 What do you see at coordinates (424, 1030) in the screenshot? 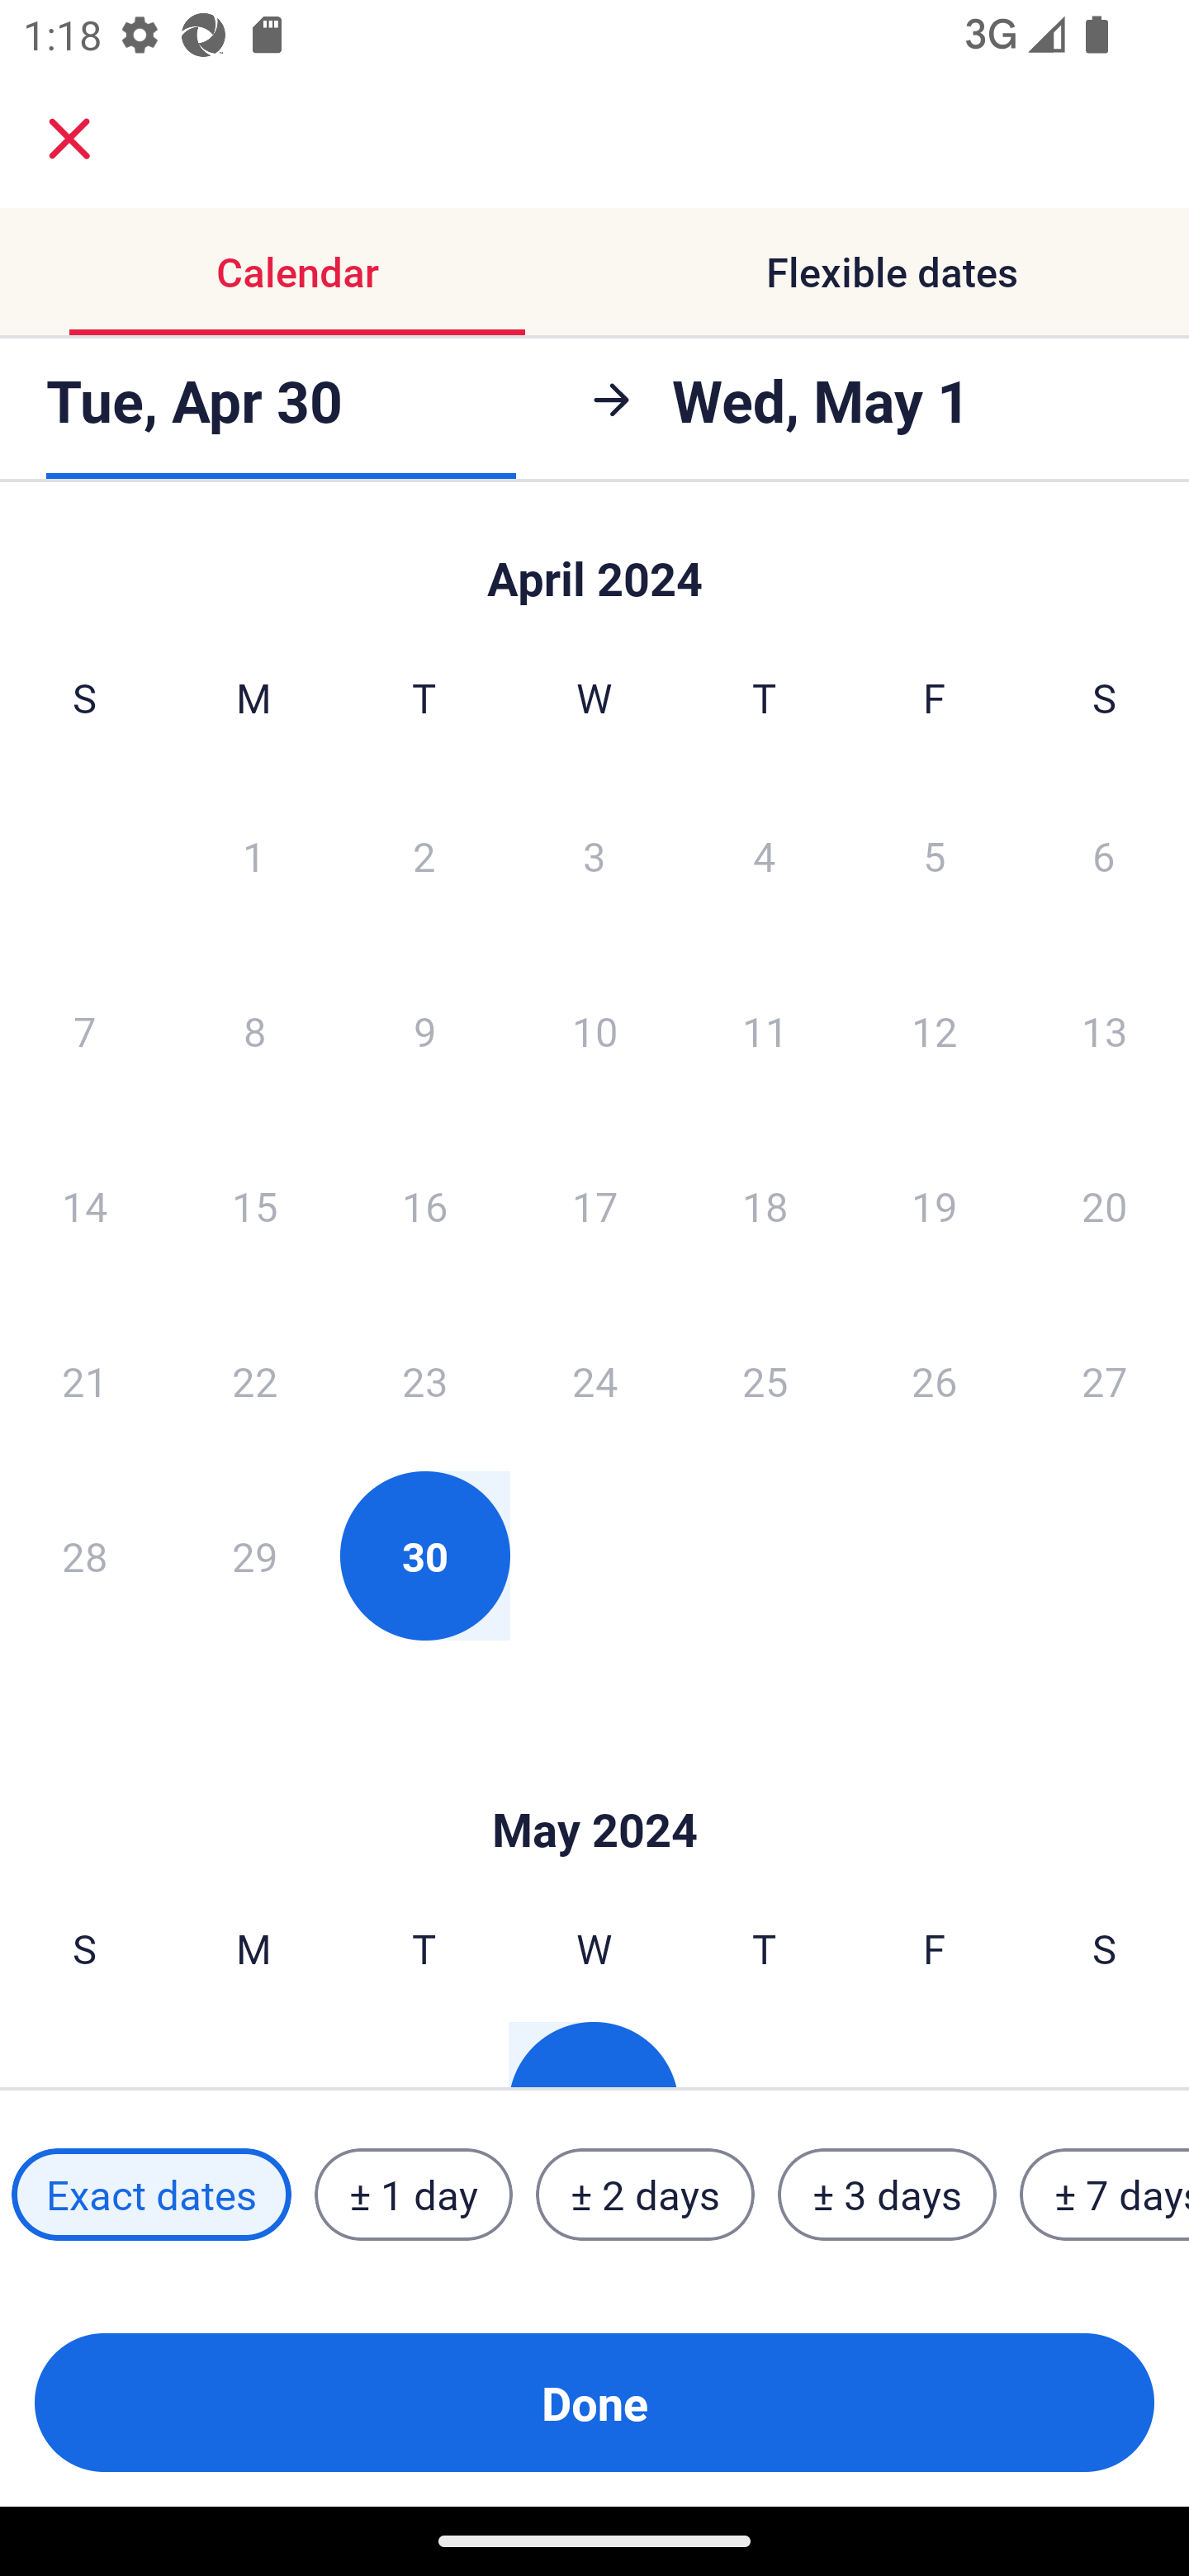
I see `9 Tuesday, April 9, 2024` at bounding box center [424, 1030].